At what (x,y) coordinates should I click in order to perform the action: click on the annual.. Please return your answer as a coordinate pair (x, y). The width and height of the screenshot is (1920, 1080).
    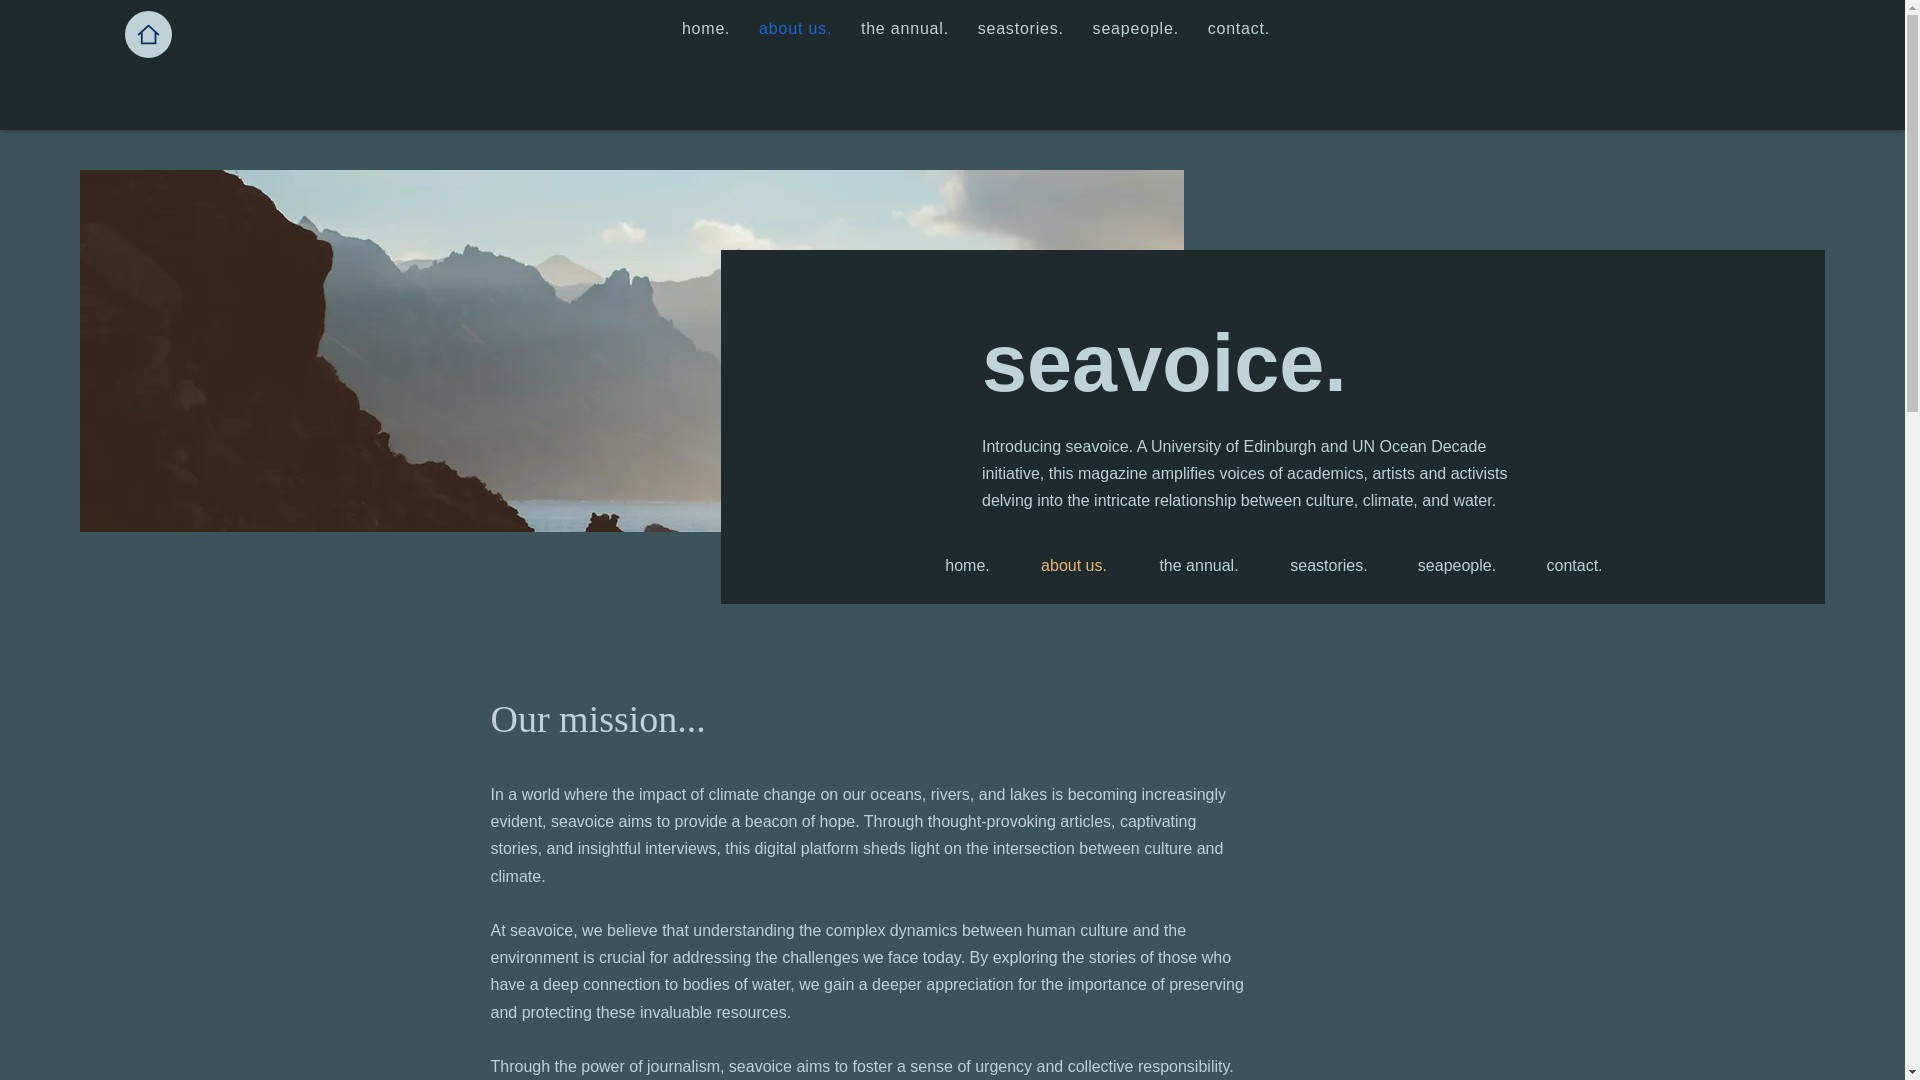
    Looking at the image, I should click on (1198, 566).